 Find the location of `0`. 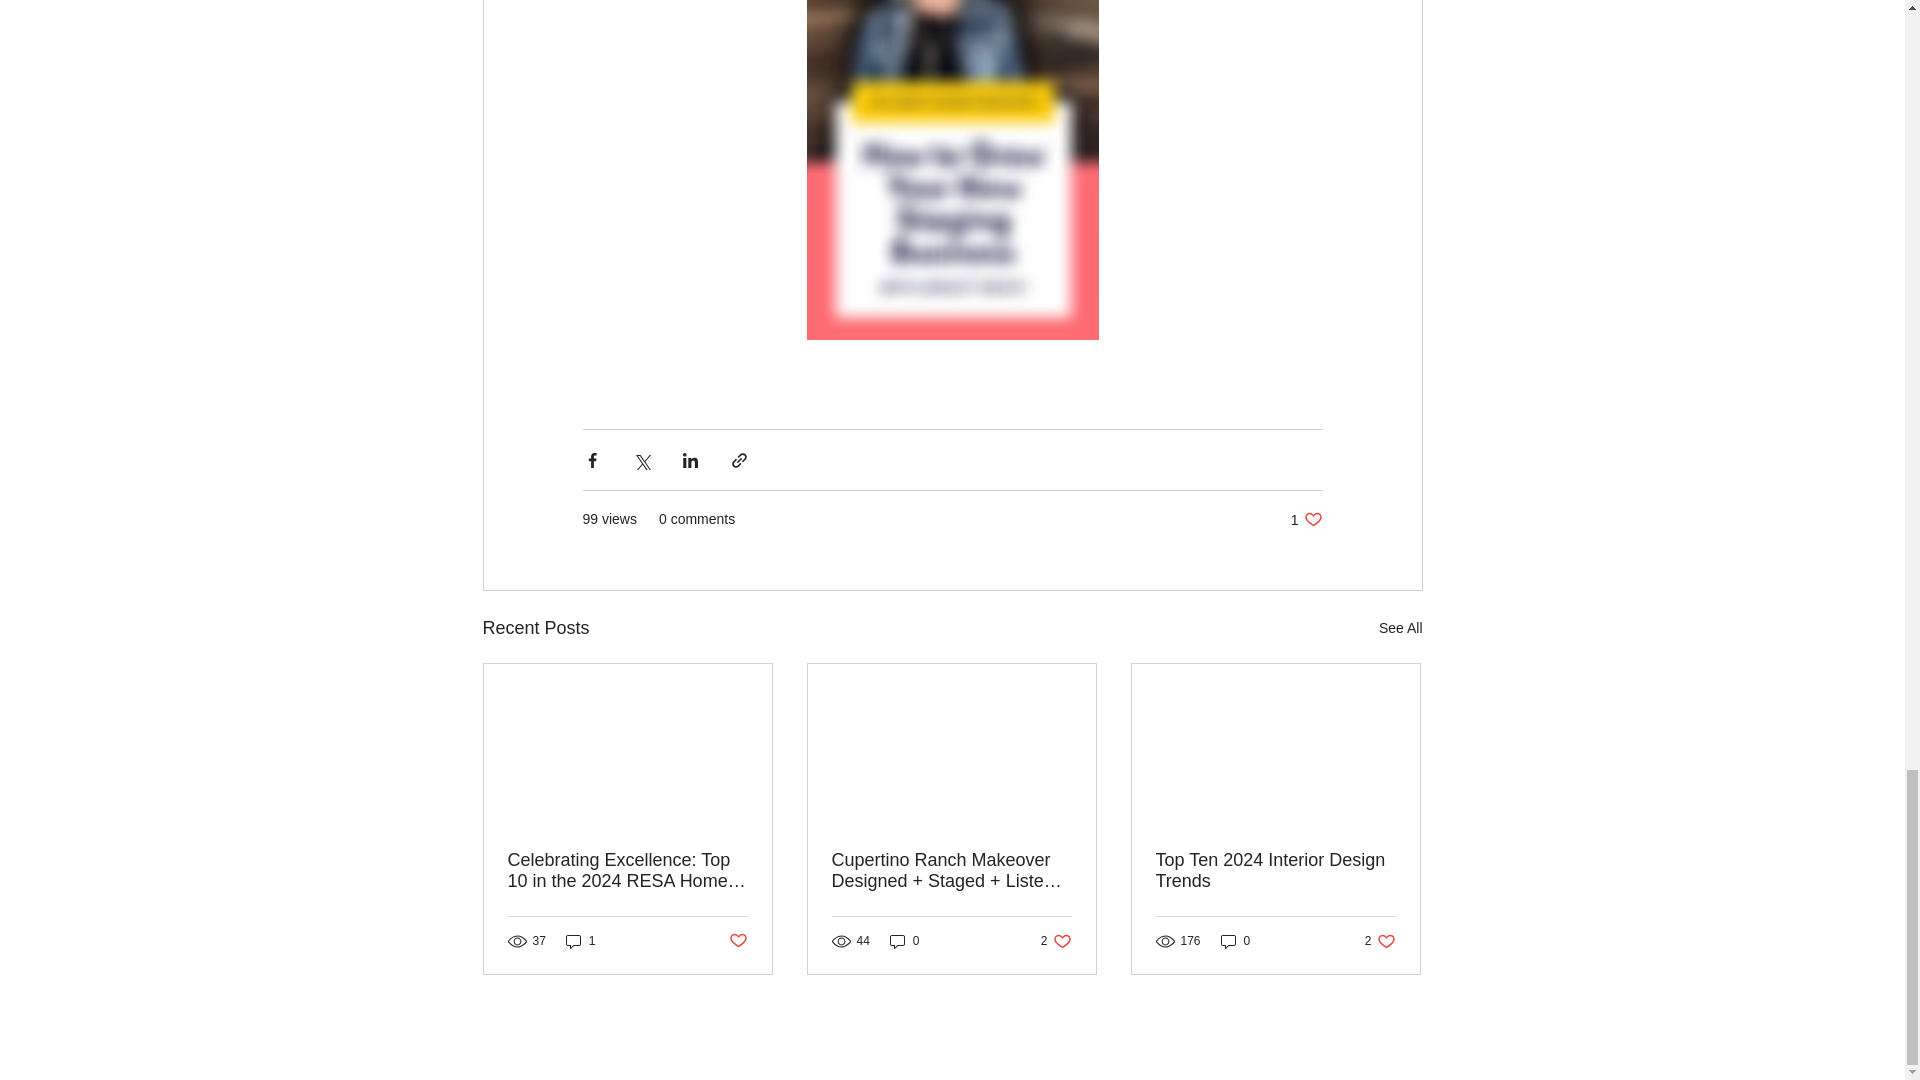

0 is located at coordinates (904, 940).